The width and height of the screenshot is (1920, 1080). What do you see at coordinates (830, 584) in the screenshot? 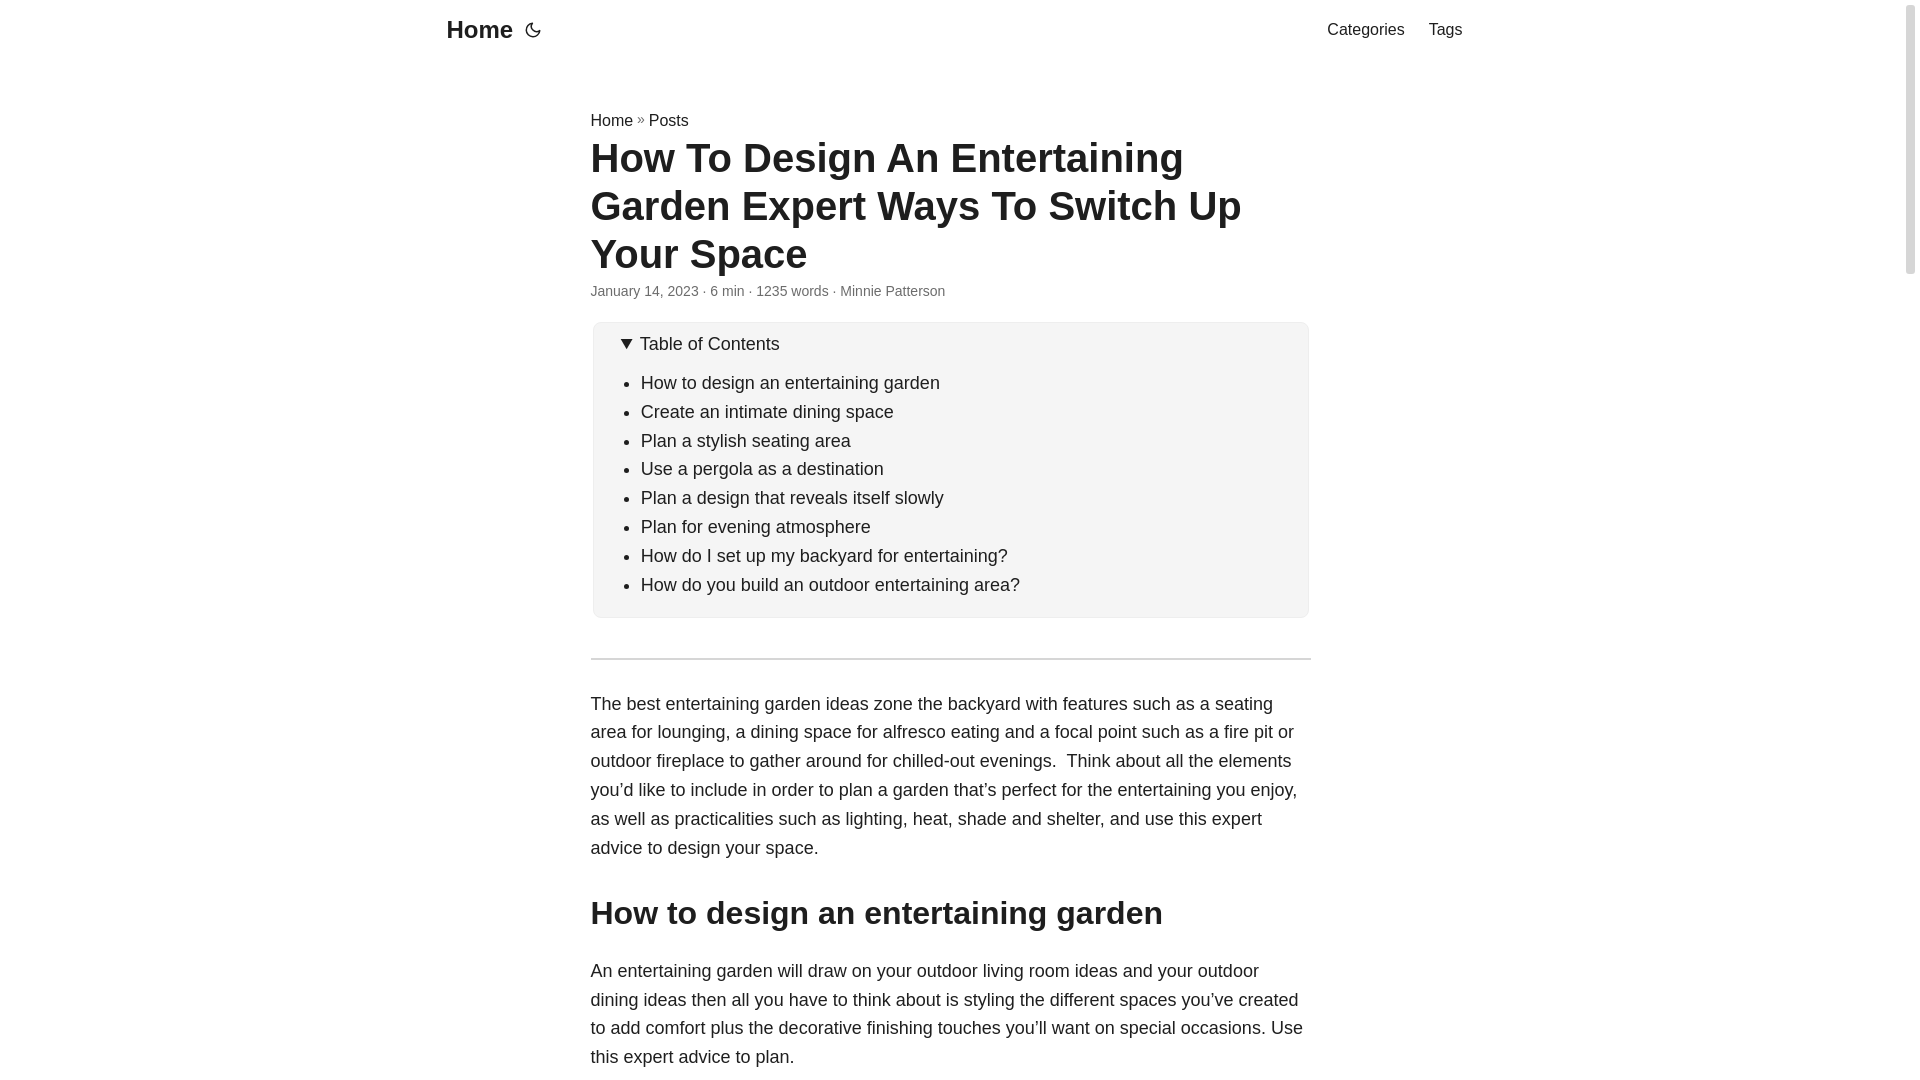
I see `How do you build an outdoor entertaining area?` at bounding box center [830, 584].